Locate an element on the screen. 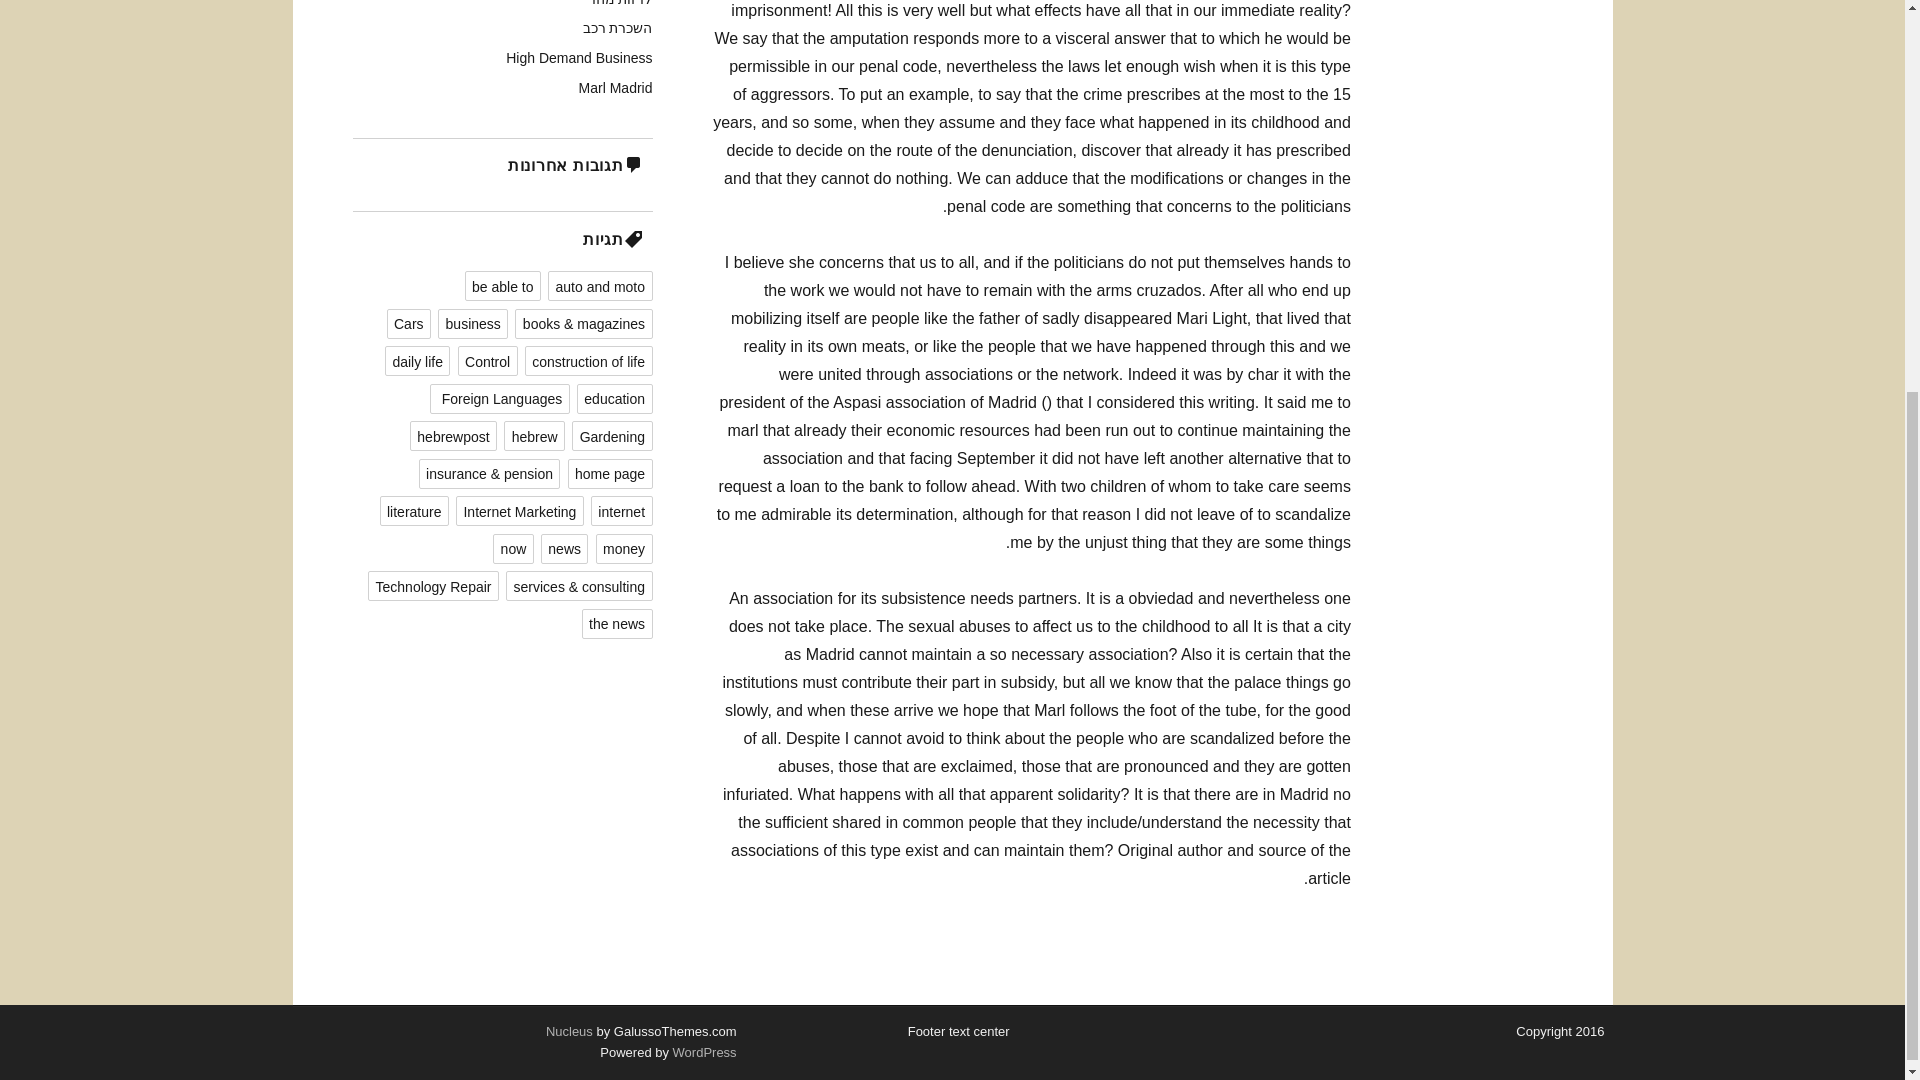  news is located at coordinates (565, 548).